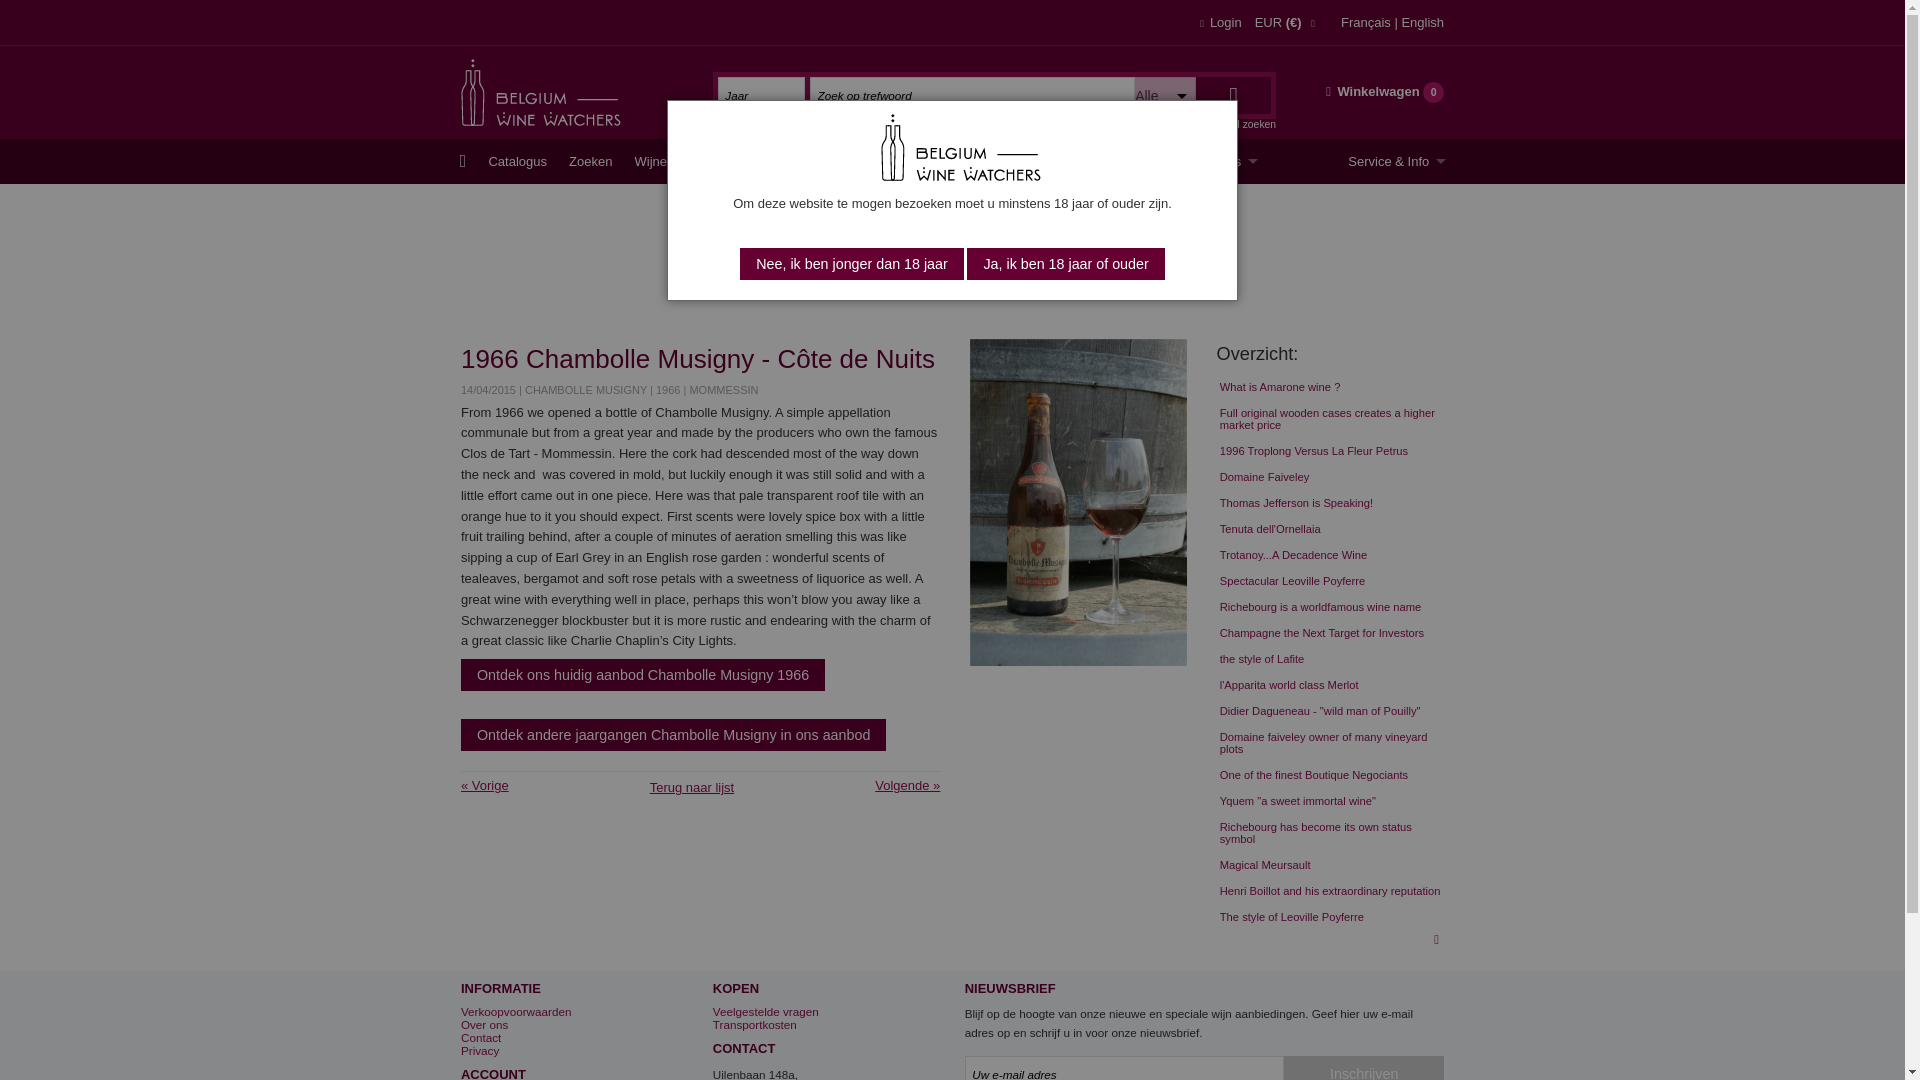 Image resolution: width=1920 pixels, height=1080 pixels. Describe the element at coordinates (1234, 161) in the screenshot. I see `Blogs` at that location.